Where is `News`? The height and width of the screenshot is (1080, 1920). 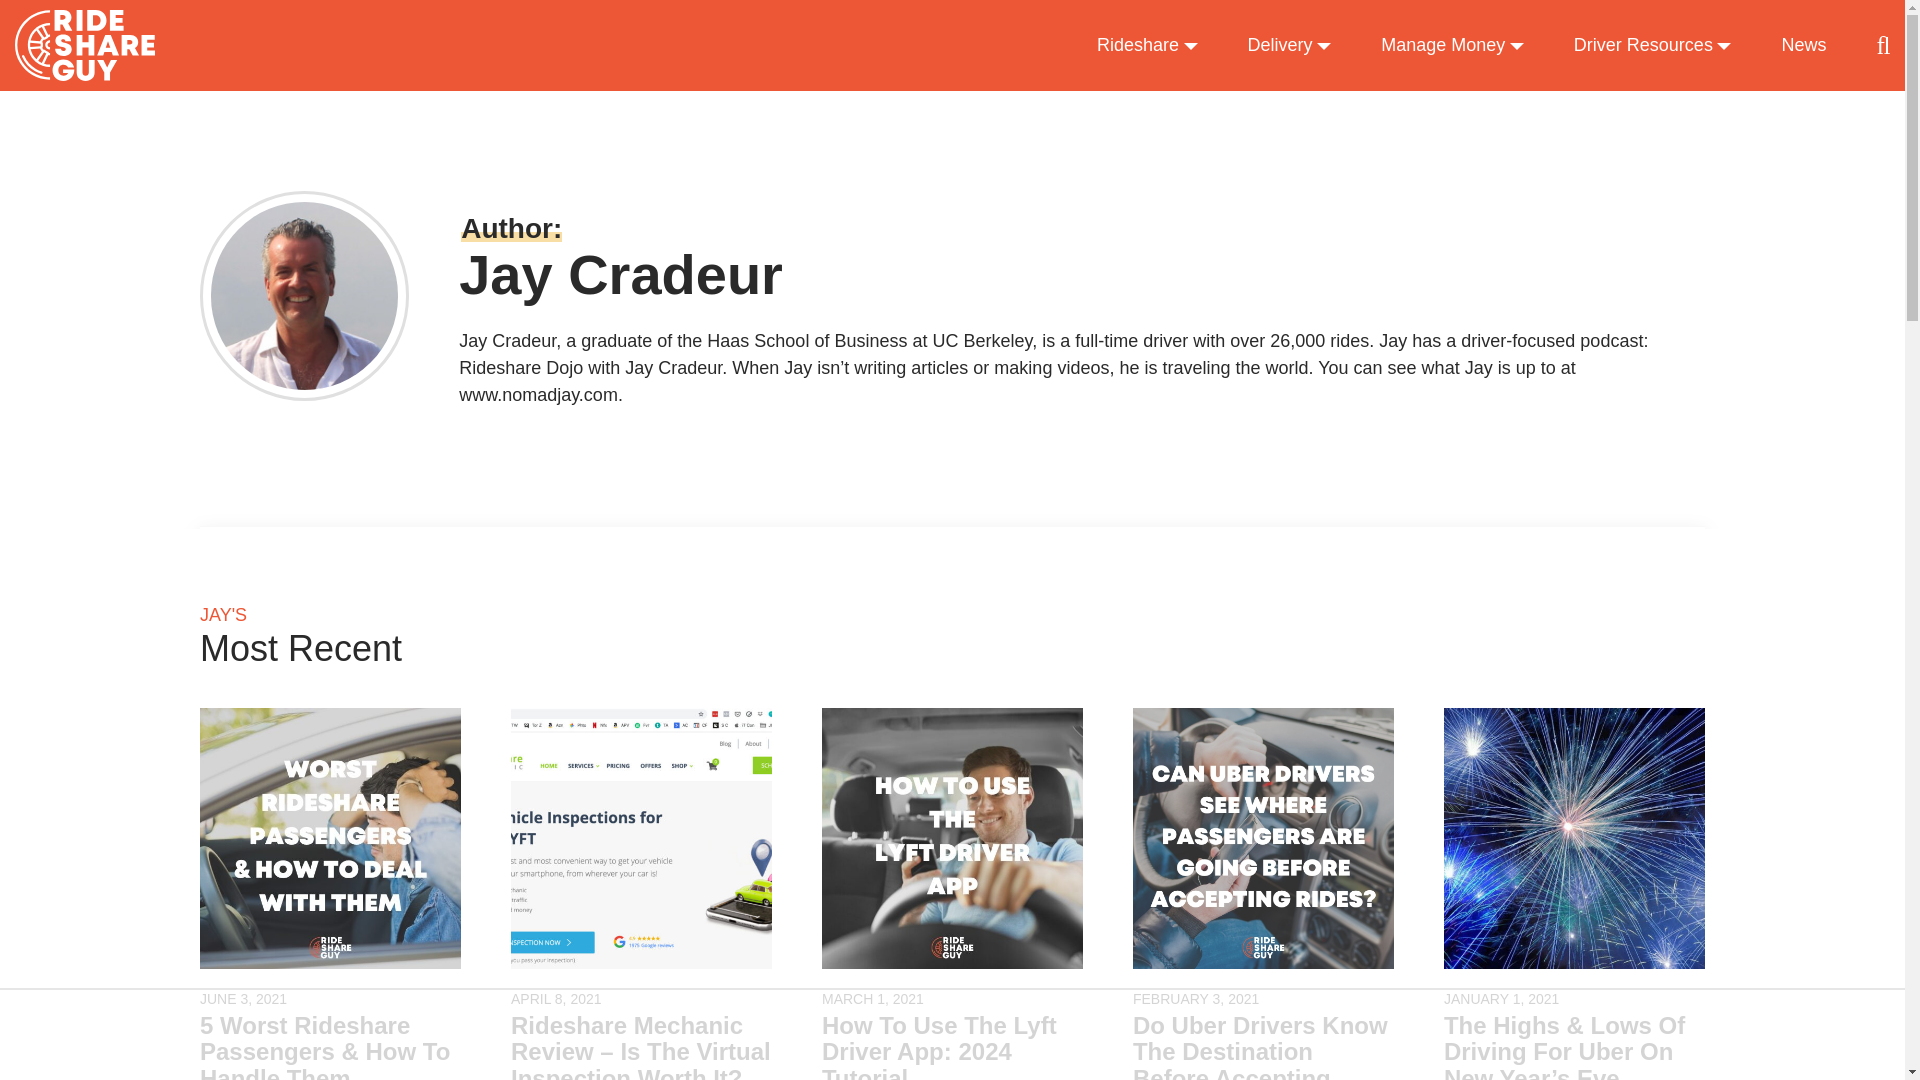
News is located at coordinates (1803, 46).